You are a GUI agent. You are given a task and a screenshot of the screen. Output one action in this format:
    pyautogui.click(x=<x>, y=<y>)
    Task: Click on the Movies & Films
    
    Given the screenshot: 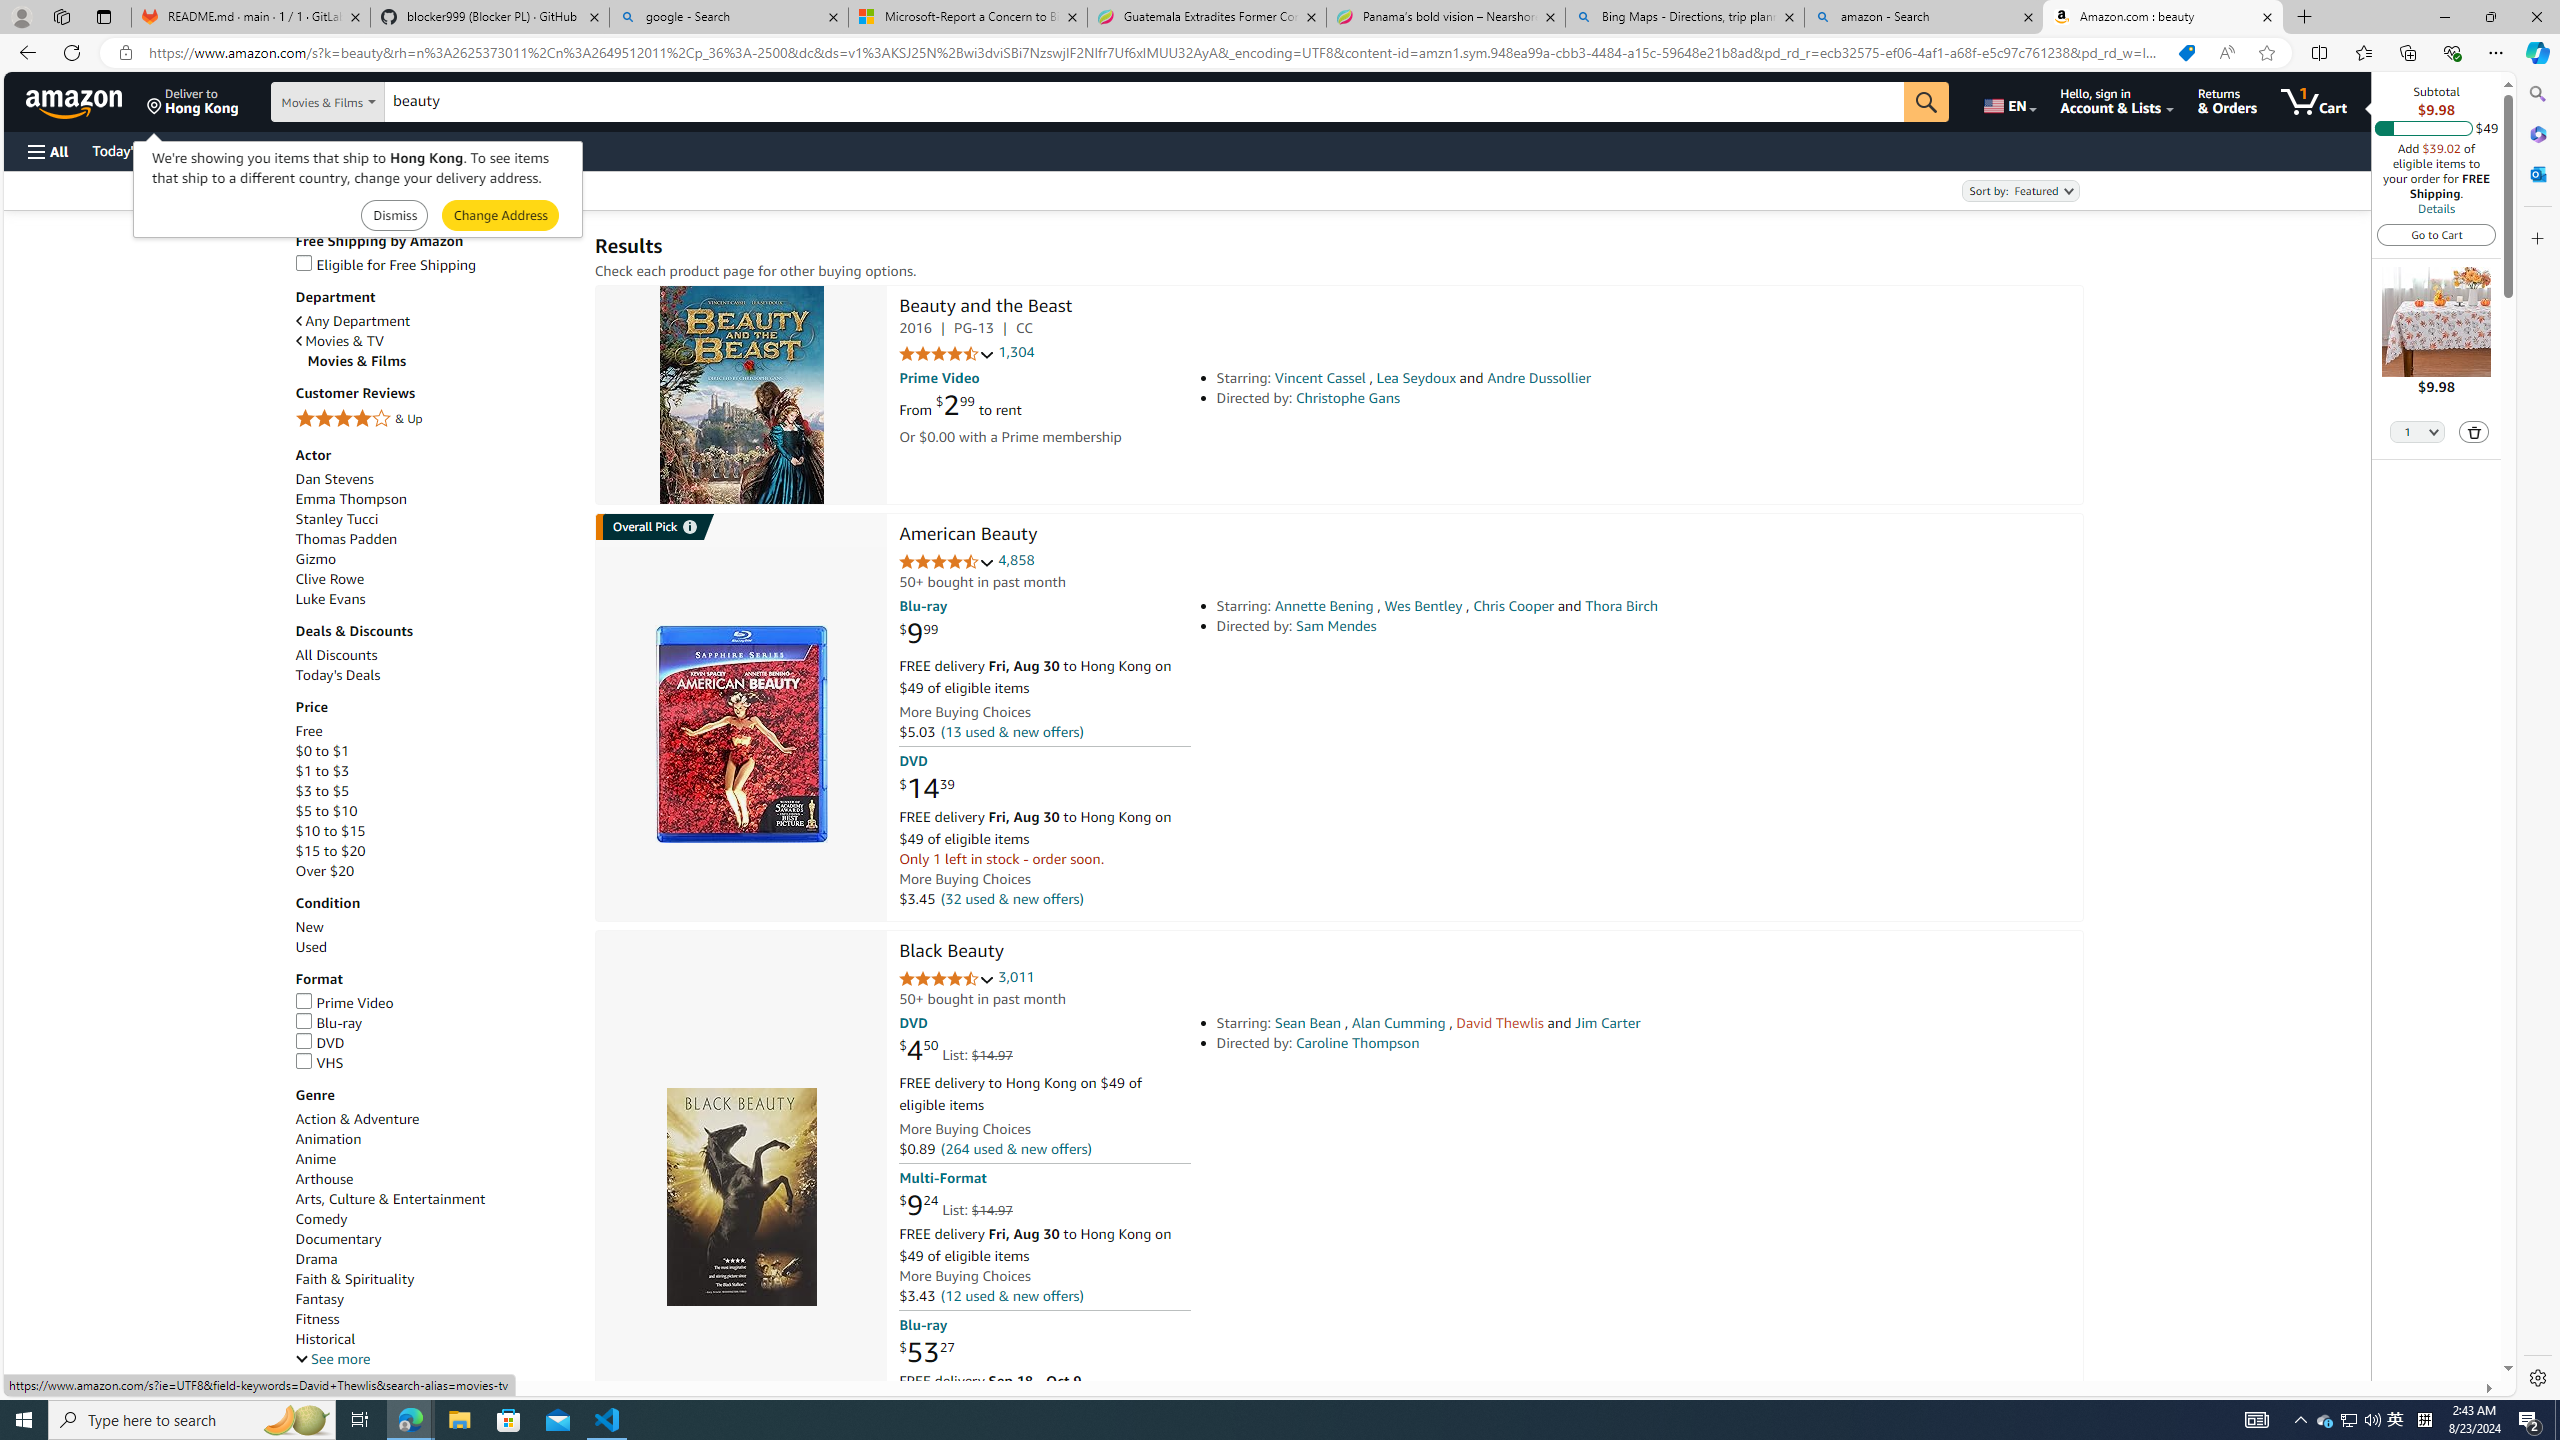 What is the action you would take?
    pyautogui.click(x=442, y=361)
    